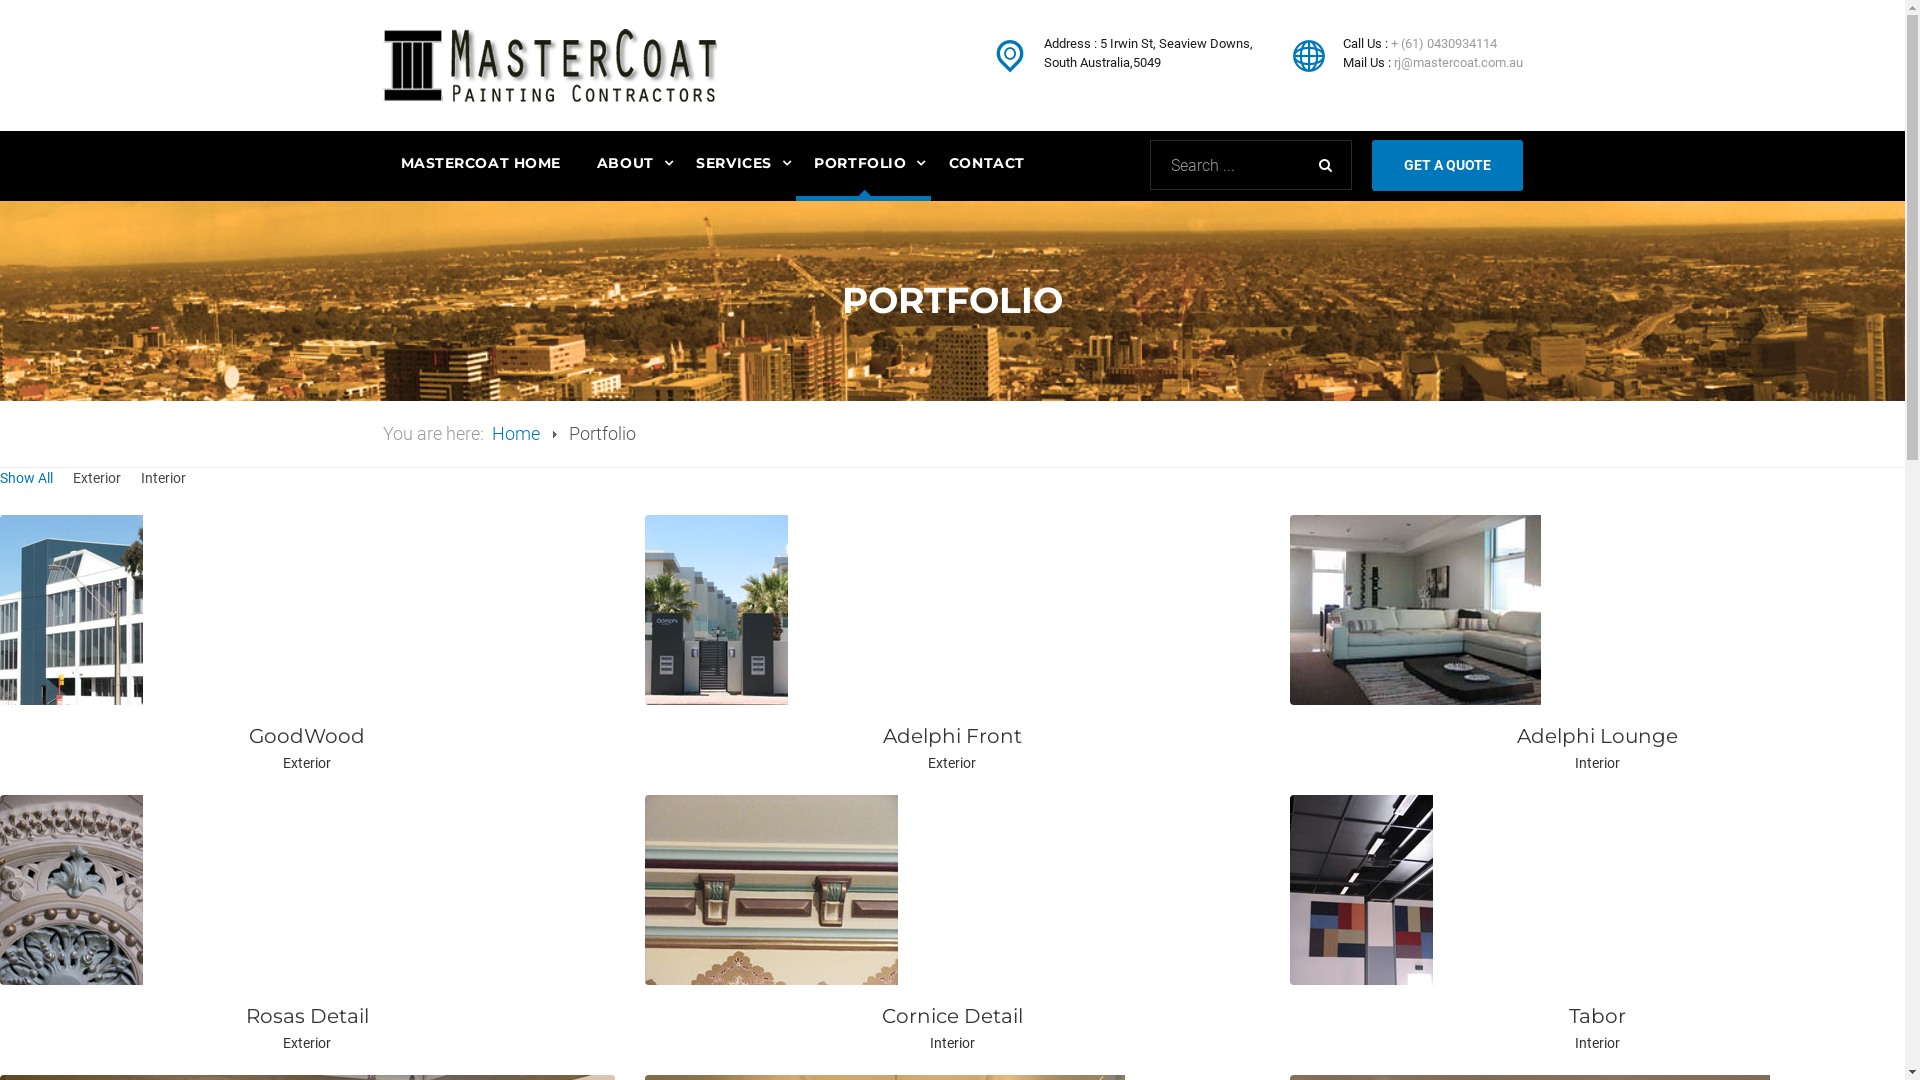 This screenshot has width=1920, height=1080. What do you see at coordinates (516, 434) in the screenshot?
I see `Home` at bounding box center [516, 434].